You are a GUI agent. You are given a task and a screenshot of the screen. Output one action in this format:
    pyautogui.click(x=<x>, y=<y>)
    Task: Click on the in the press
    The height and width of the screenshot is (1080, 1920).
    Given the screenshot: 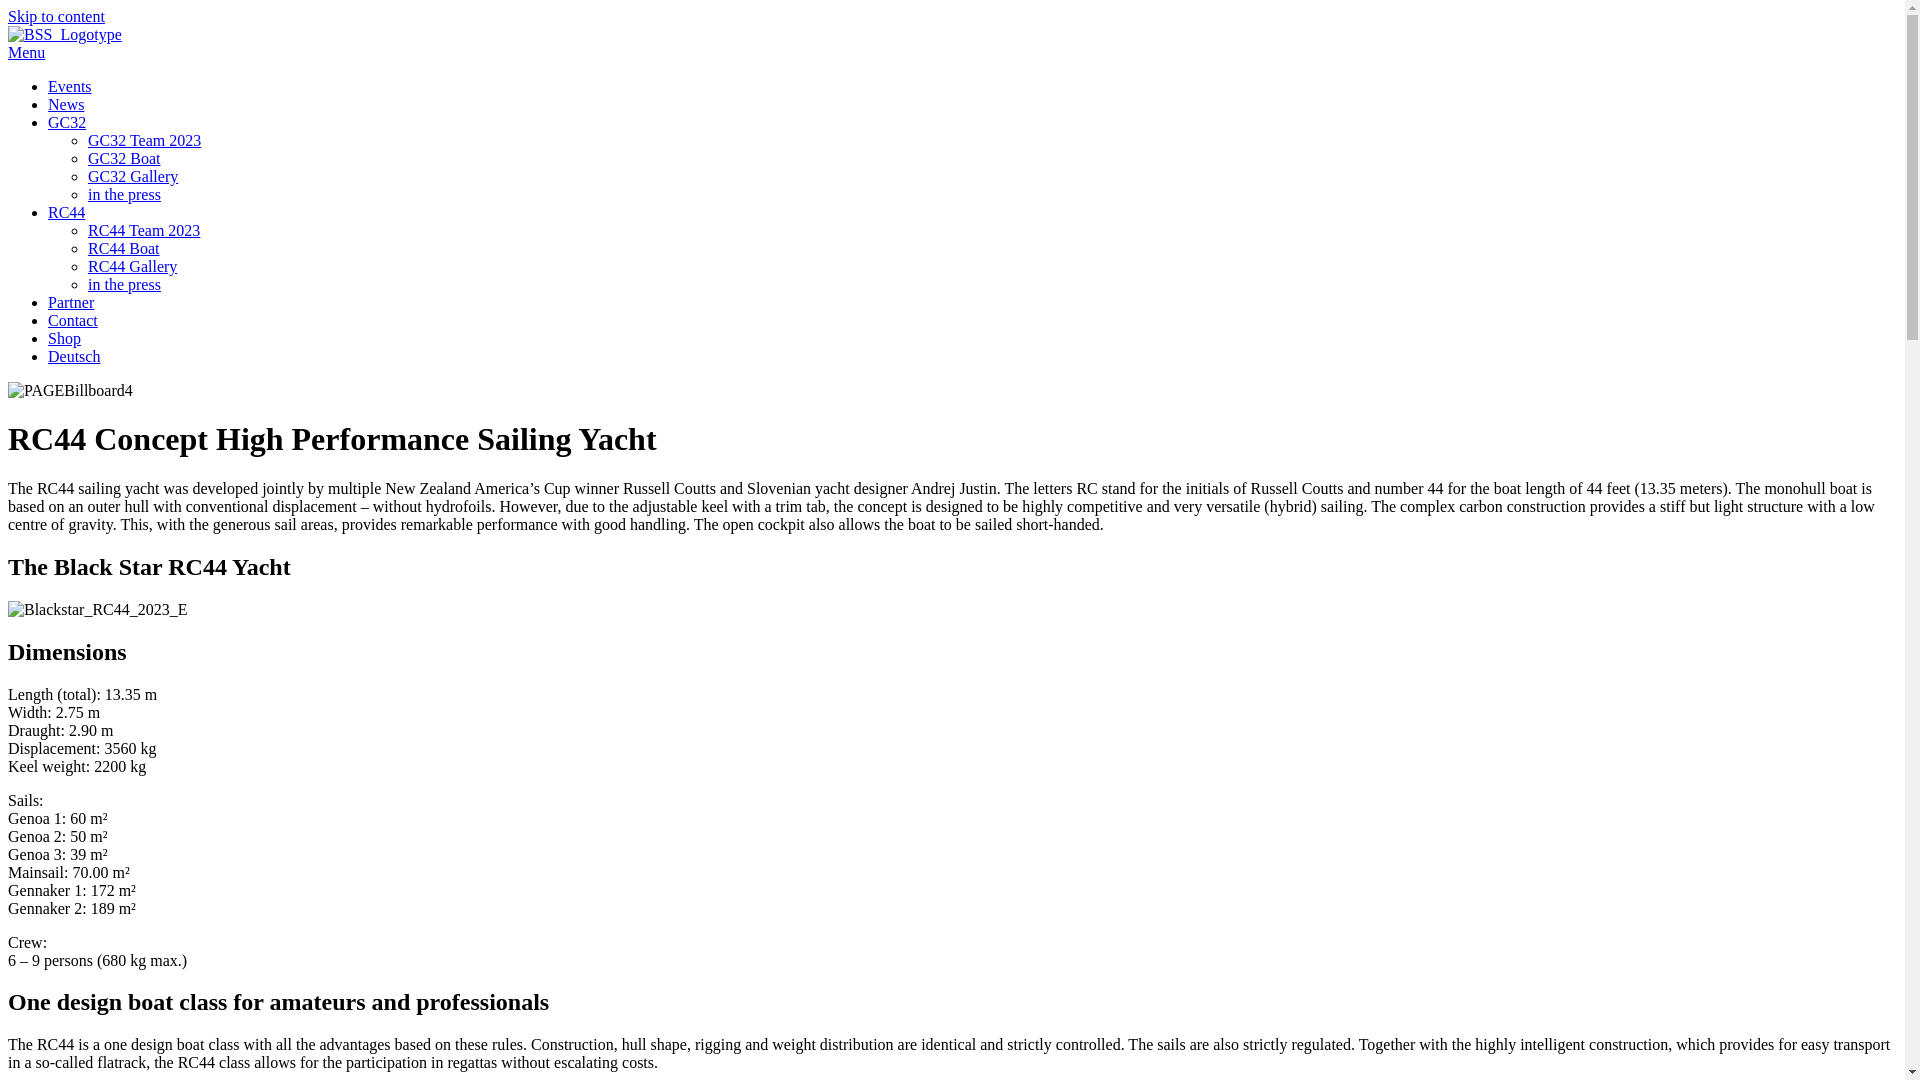 What is the action you would take?
    pyautogui.click(x=124, y=194)
    